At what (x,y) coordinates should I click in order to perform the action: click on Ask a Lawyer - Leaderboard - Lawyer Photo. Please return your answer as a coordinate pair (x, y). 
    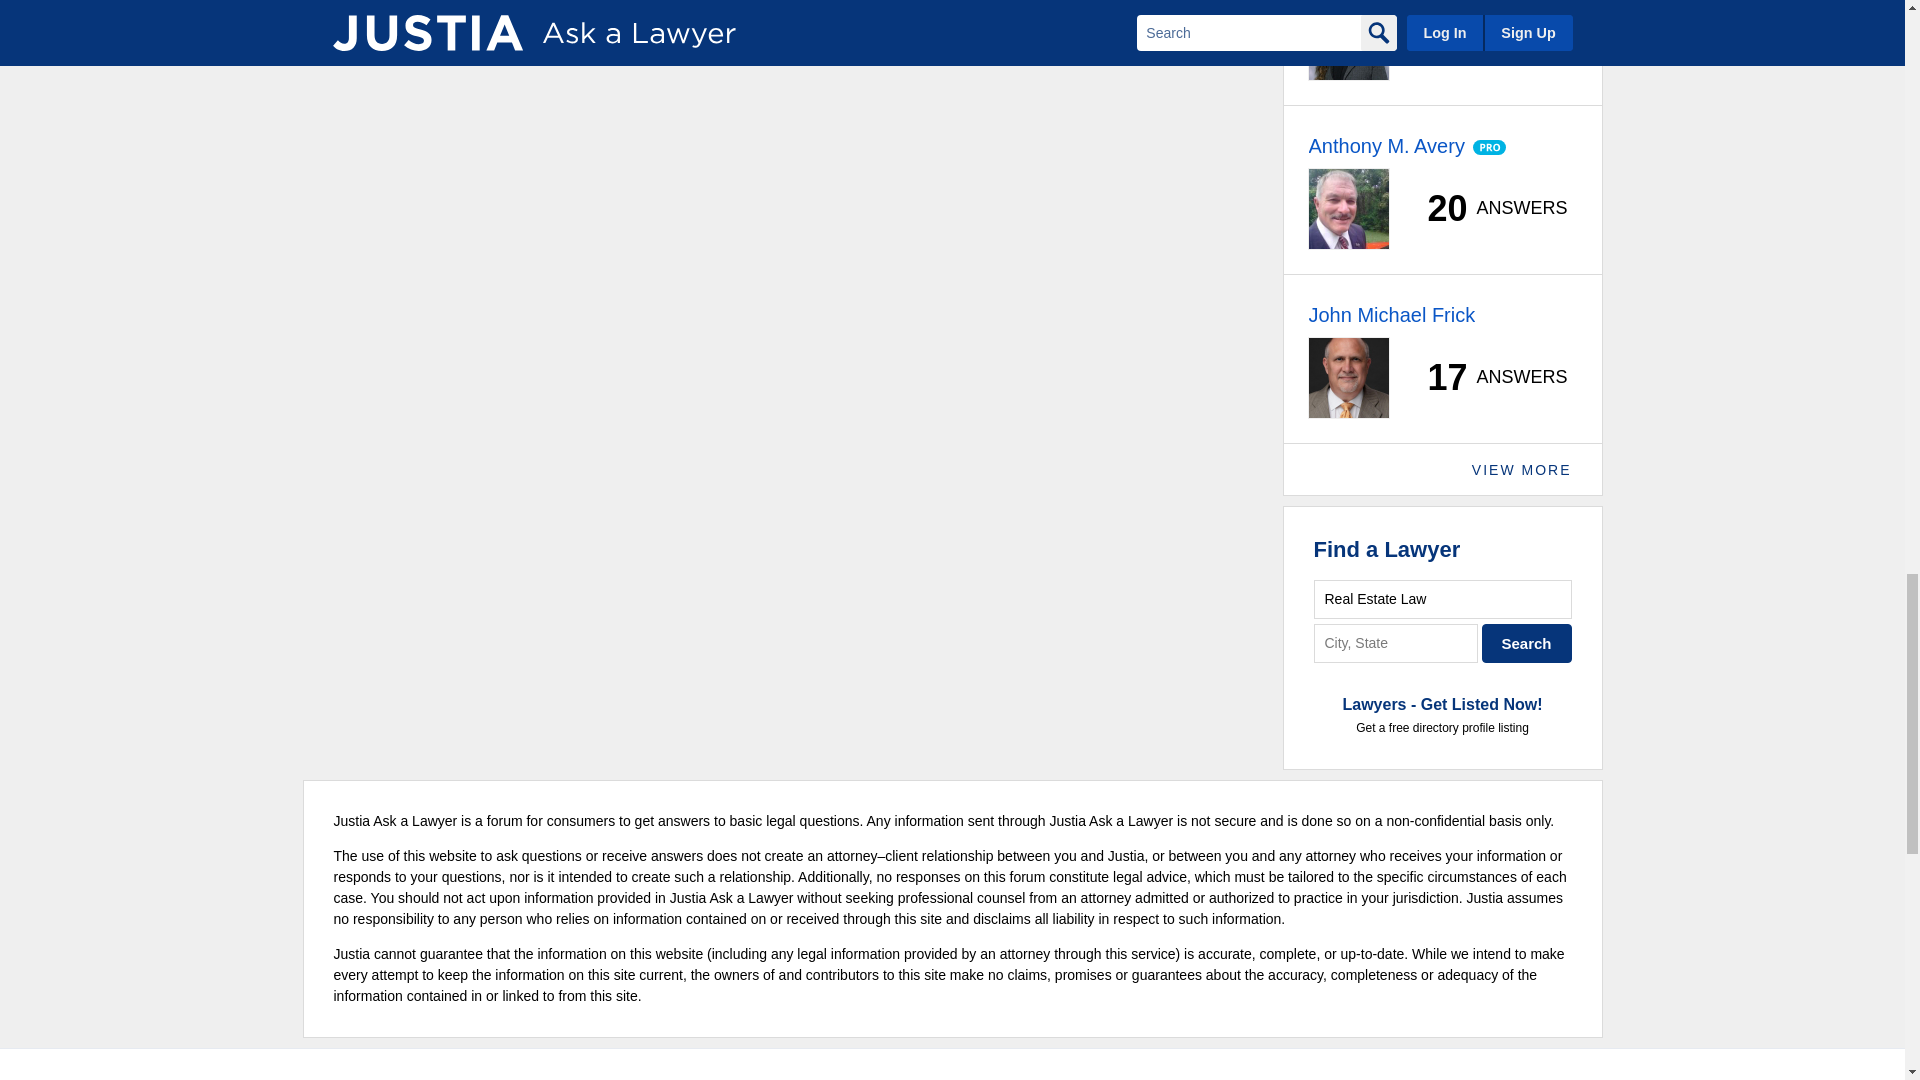
    Looking at the image, I should click on (1348, 40).